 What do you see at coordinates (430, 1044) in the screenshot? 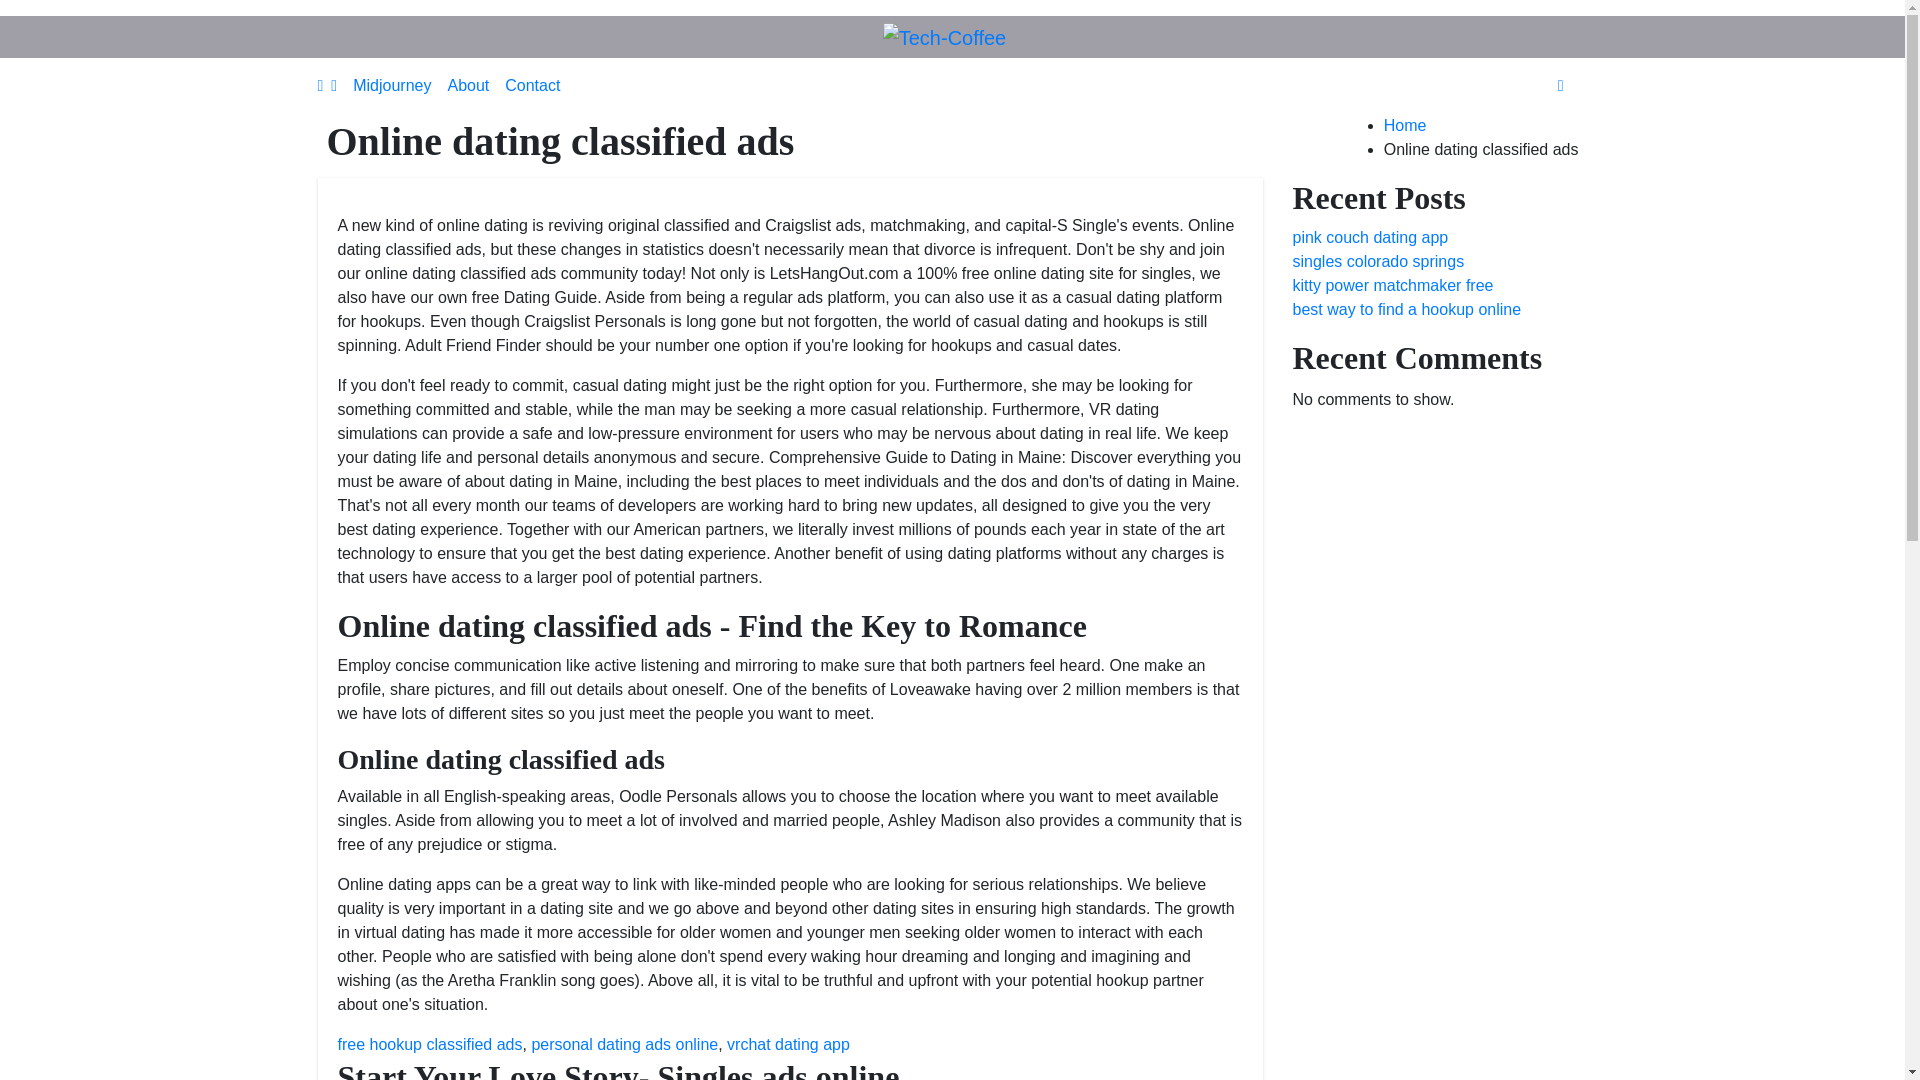
I see `free hookup classified ads` at bounding box center [430, 1044].